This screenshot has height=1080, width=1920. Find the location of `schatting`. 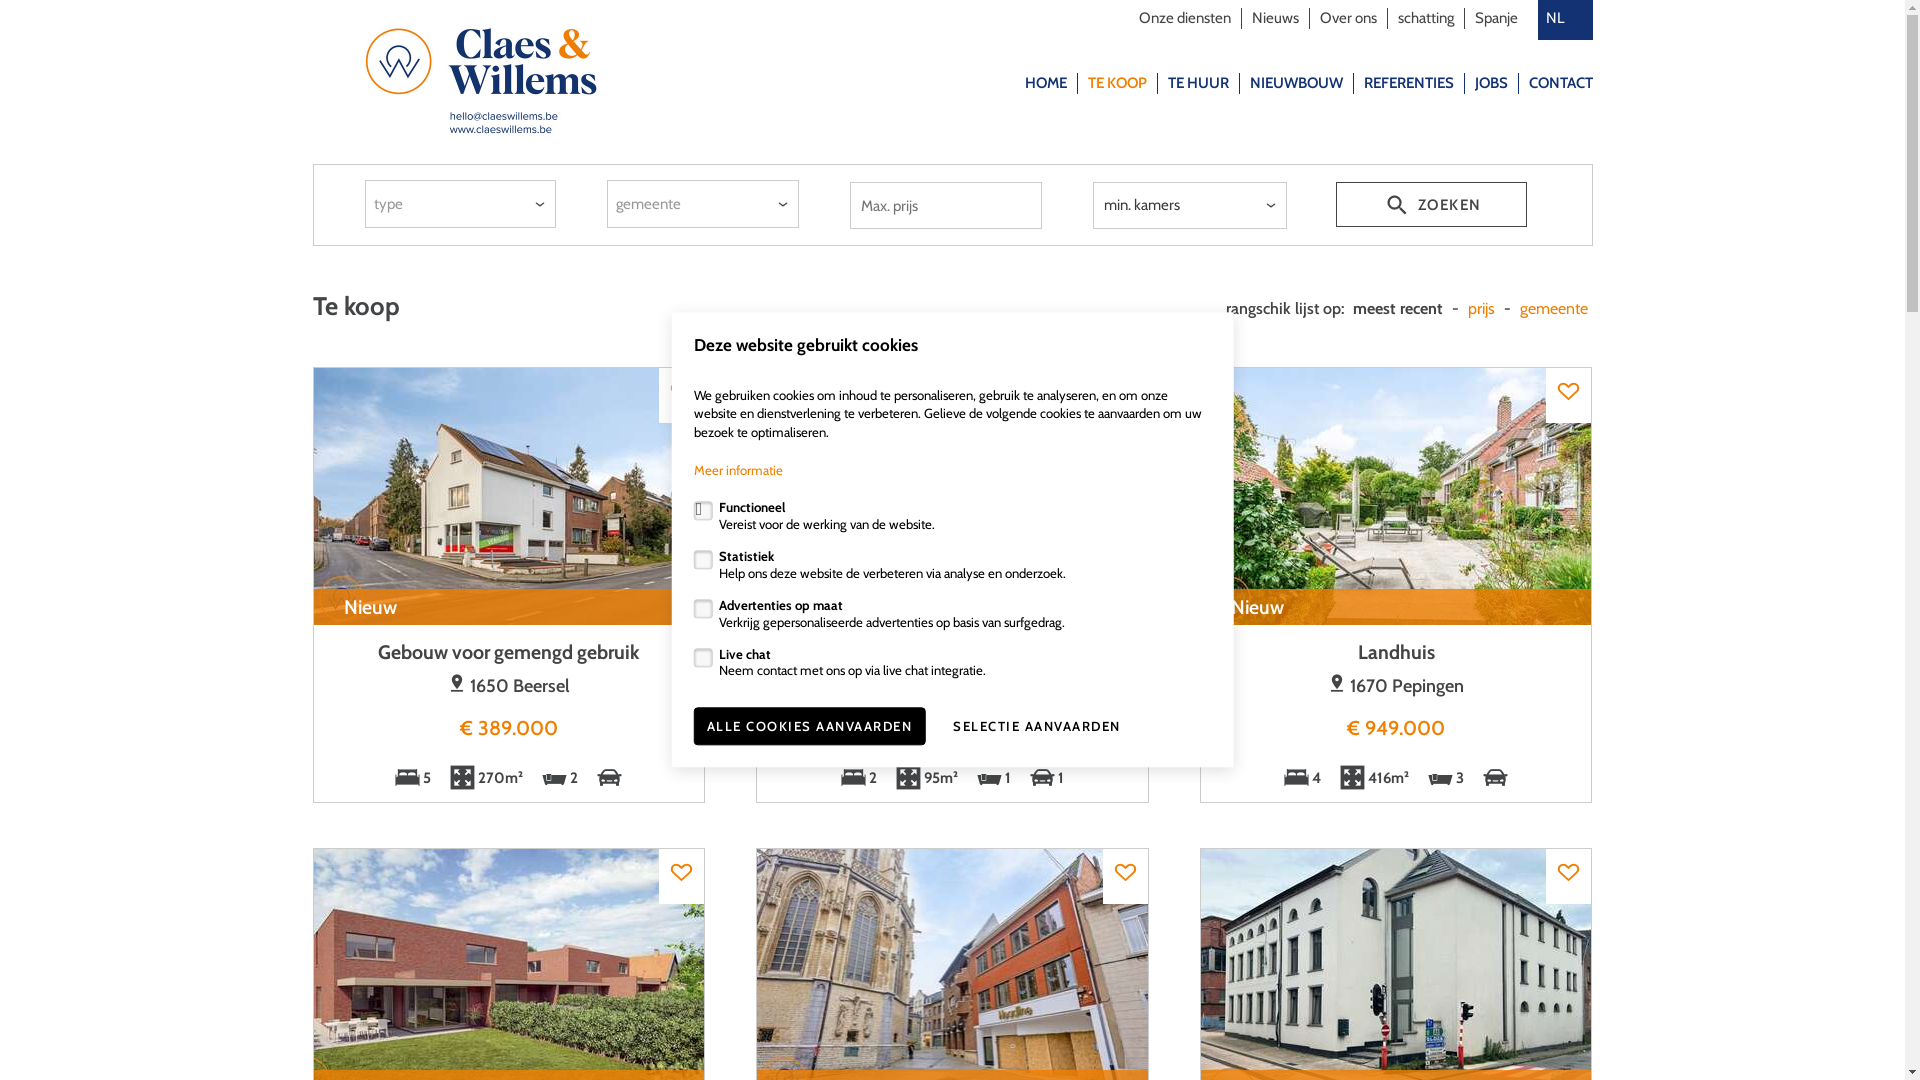

schatting is located at coordinates (1426, 18).